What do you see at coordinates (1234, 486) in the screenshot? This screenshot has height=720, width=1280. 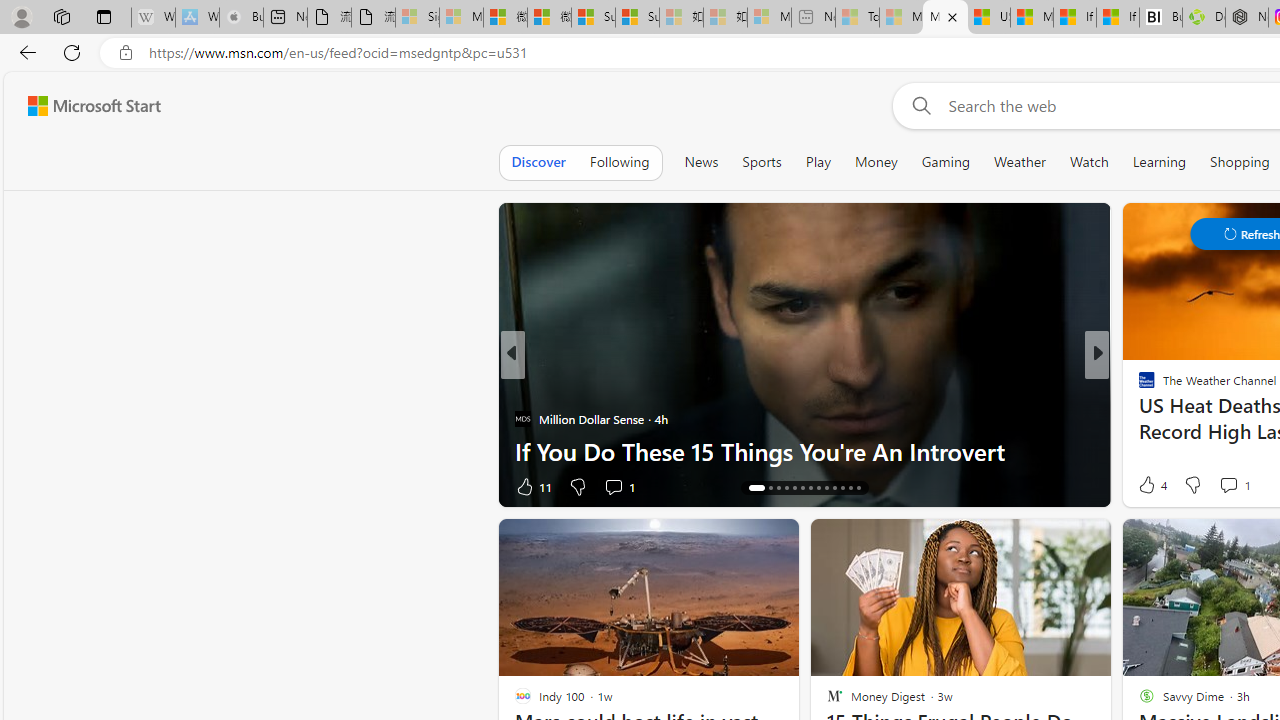 I see `View comments 35 Comment` at bounding box center [1234, 486].